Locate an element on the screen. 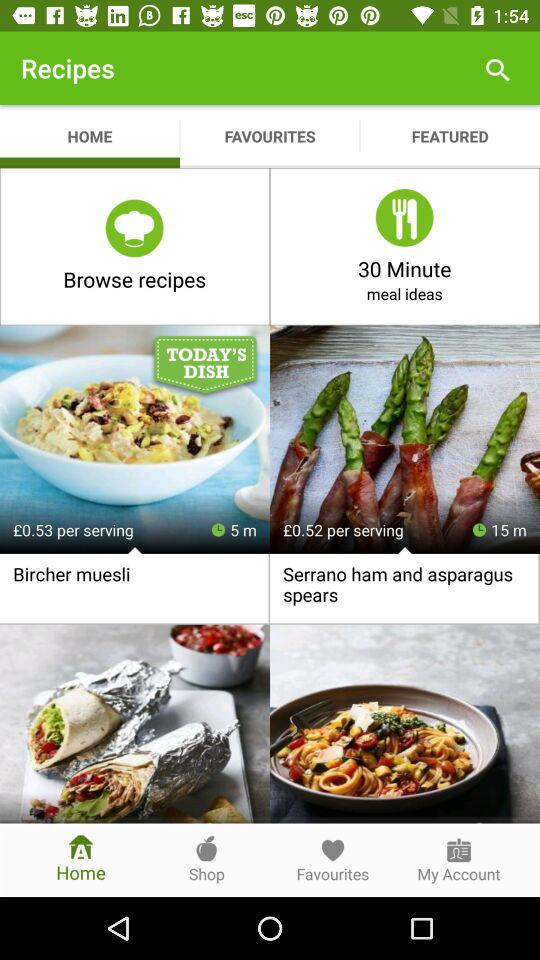 Image resolution: width=540 pixels, height=960 pixels. tap icon above featured app is located at coordinates (498, 68).